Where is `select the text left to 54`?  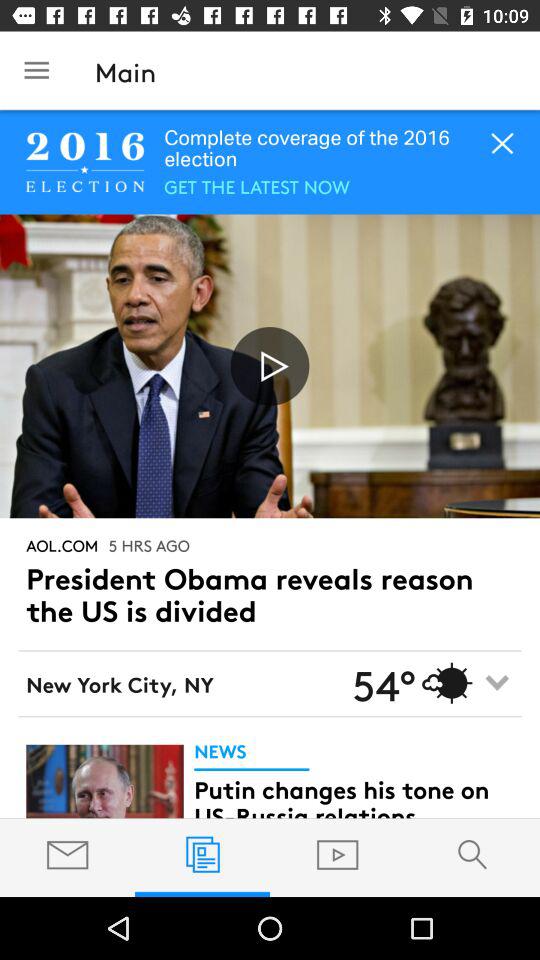
select the text left to 54 is located at coordinates (186, 682).